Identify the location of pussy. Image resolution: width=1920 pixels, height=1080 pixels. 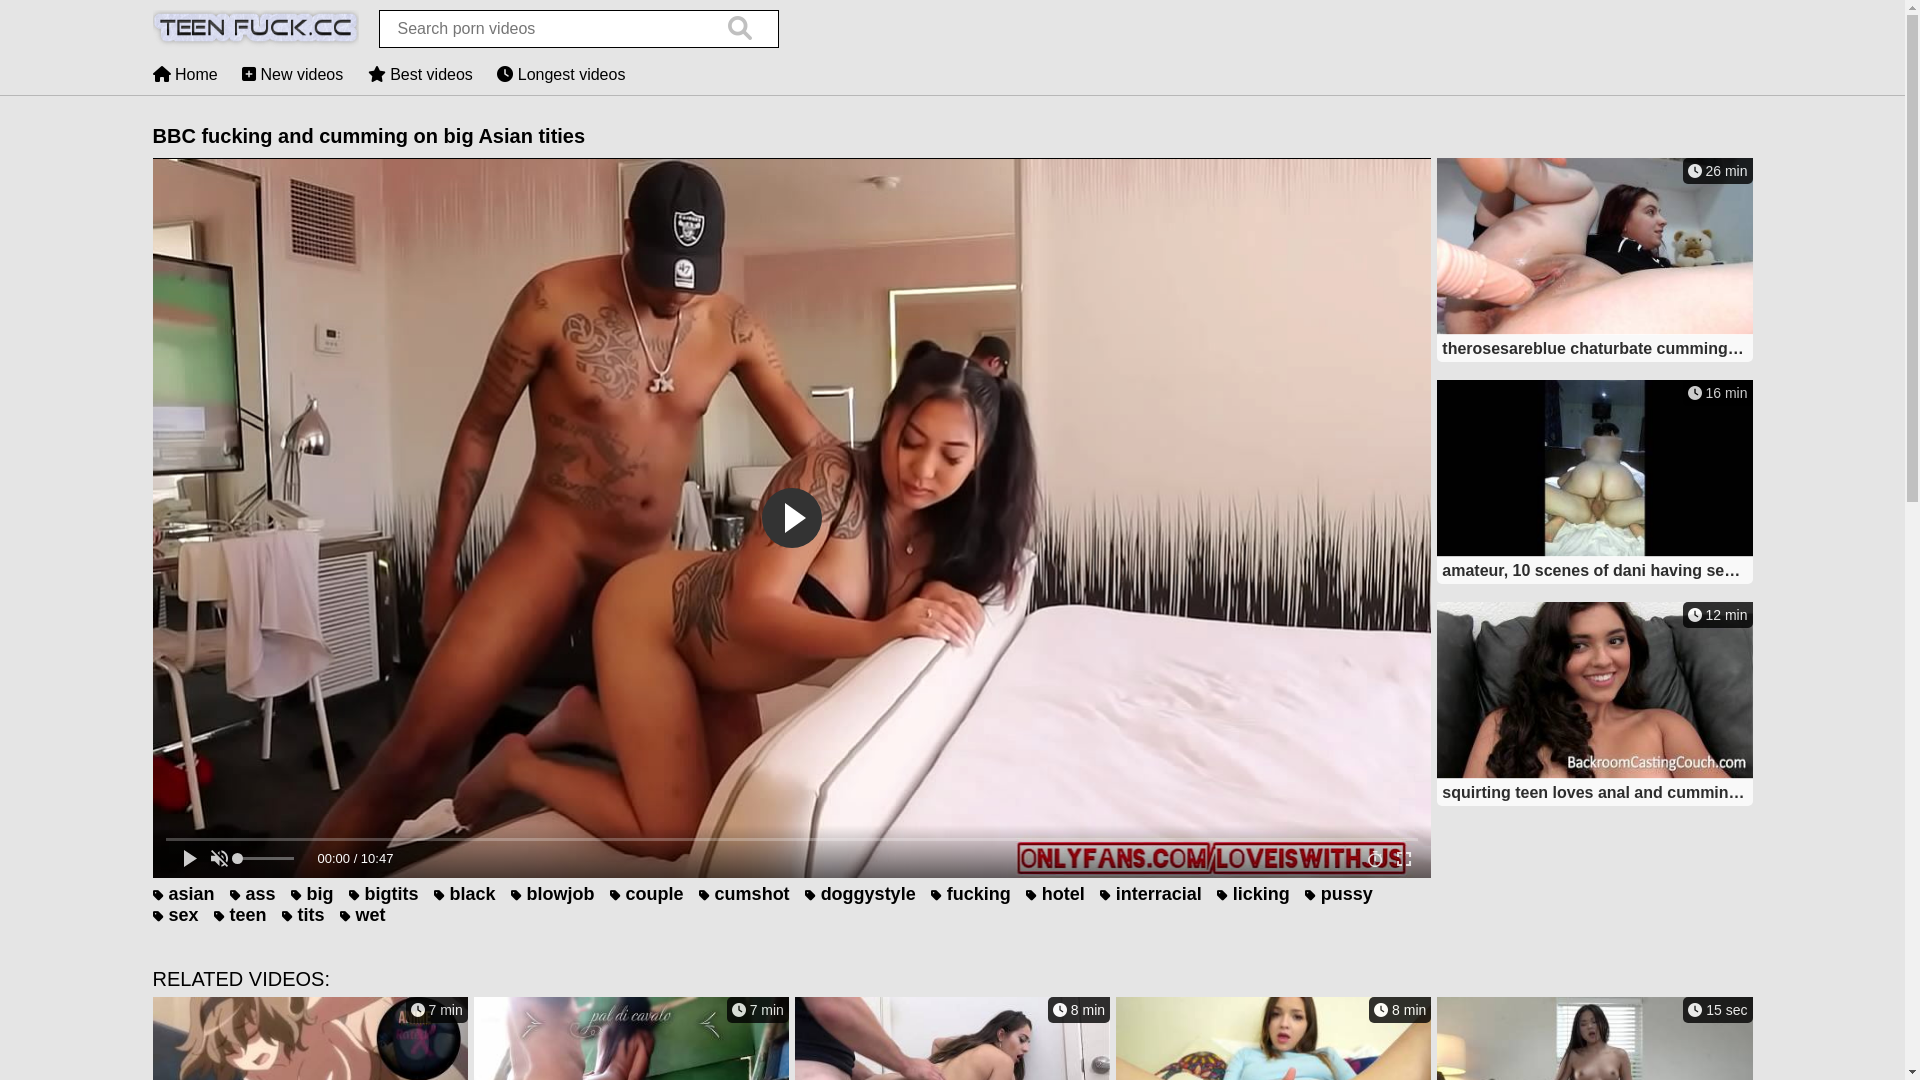
(1339, 894).